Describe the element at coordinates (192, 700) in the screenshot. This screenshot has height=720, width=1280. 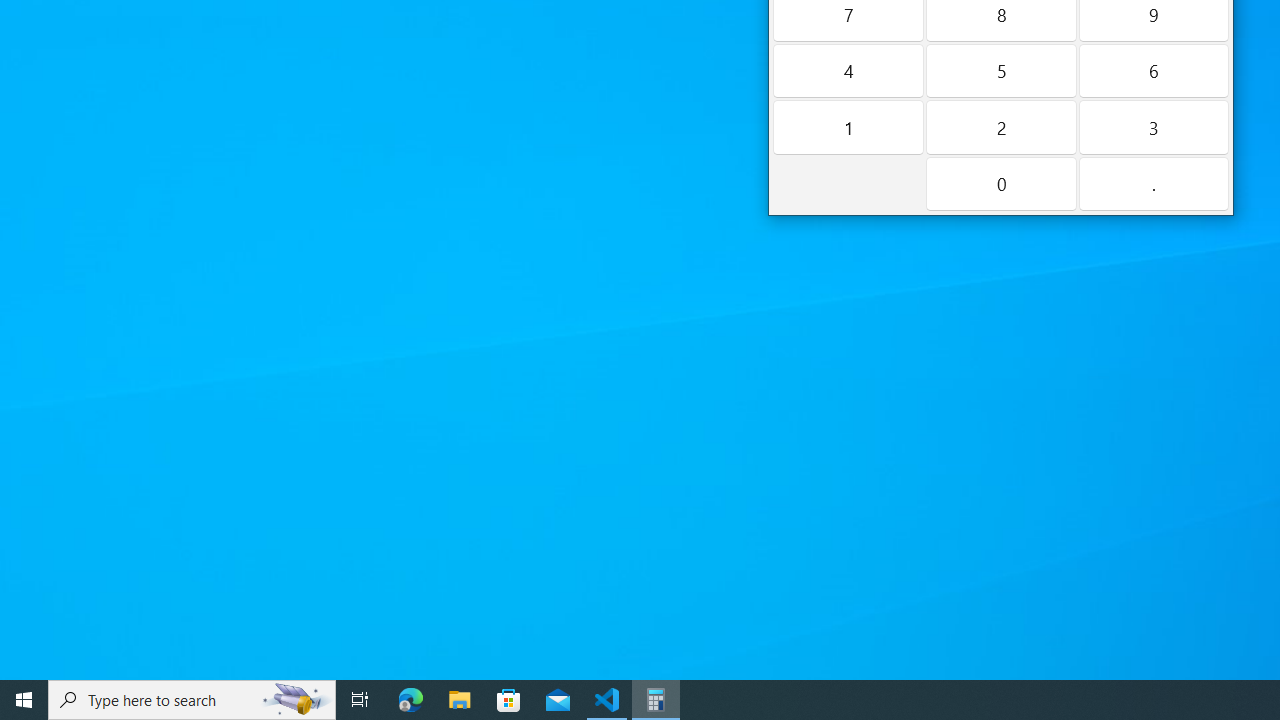
I see `Type here to search` at that location.